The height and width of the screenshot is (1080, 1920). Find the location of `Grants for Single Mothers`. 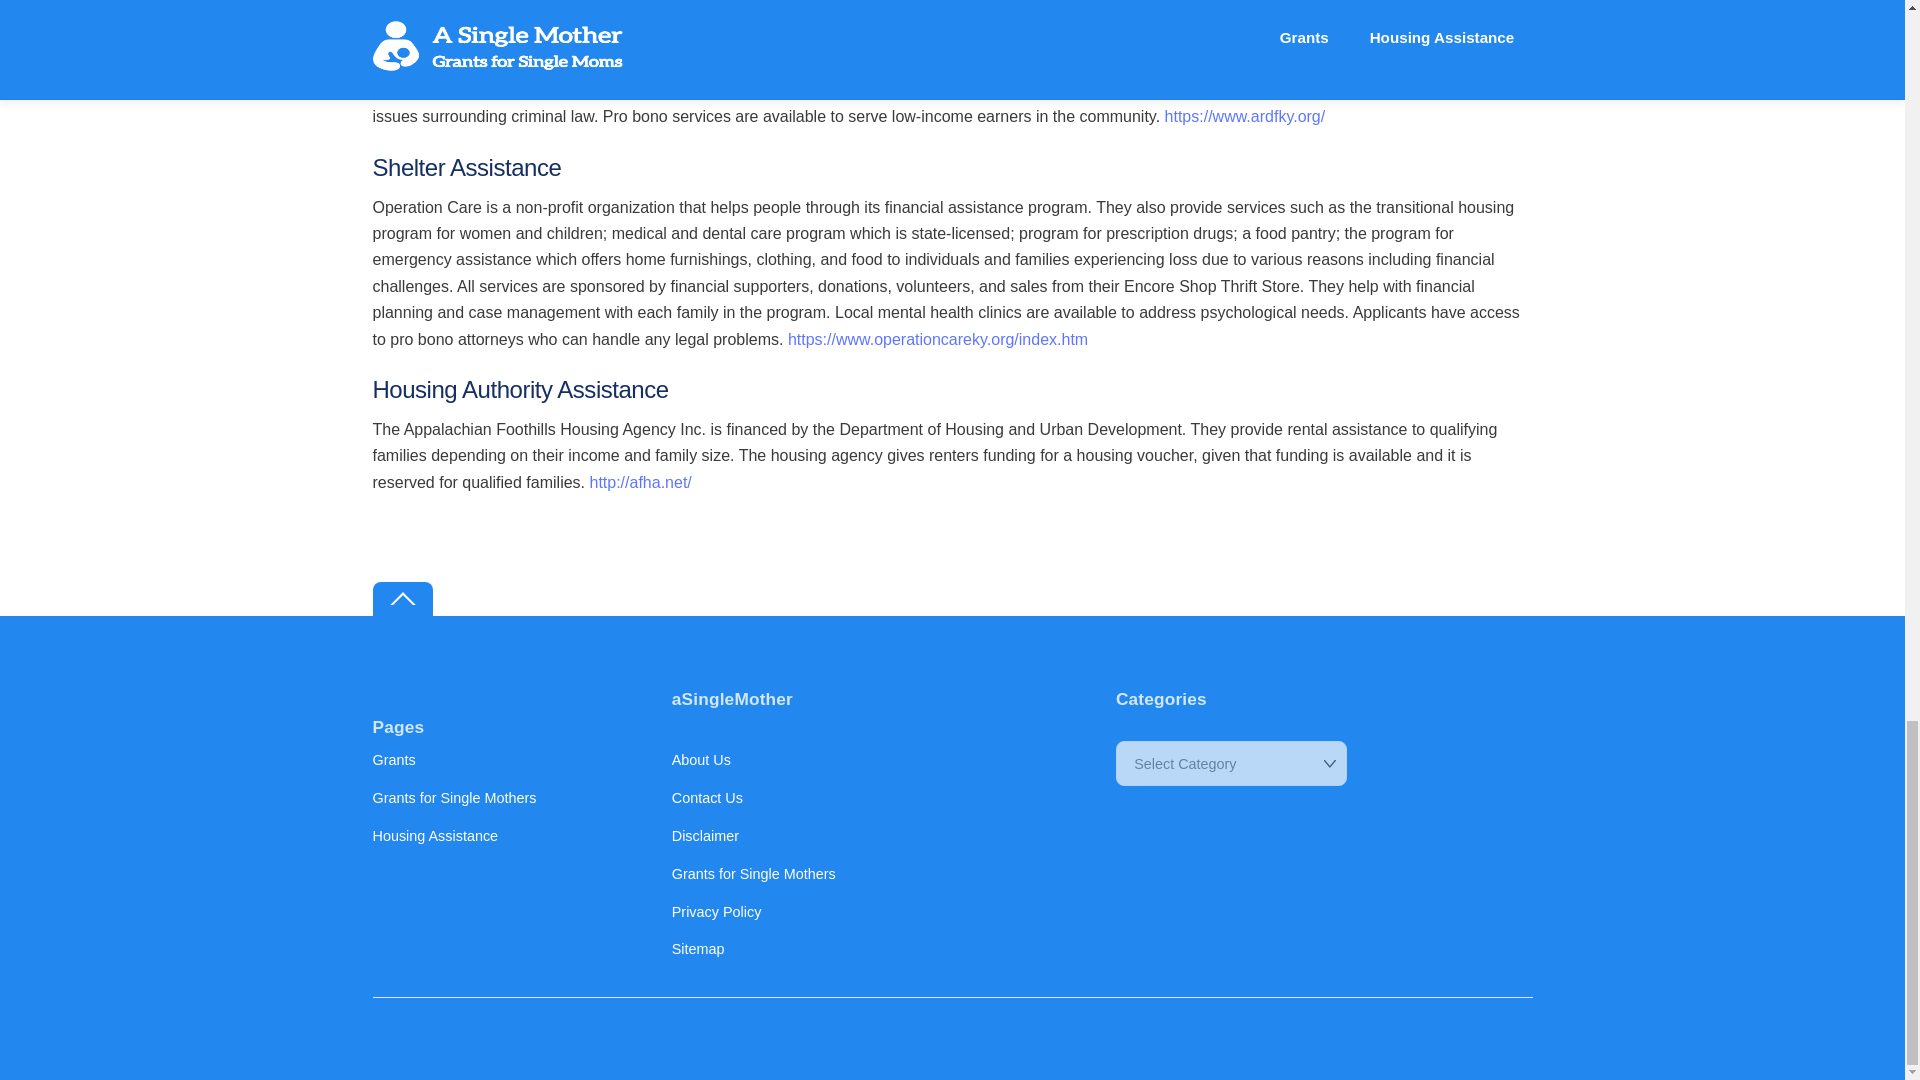

Grants for Single Mothers is located at coordinates (754, 874).